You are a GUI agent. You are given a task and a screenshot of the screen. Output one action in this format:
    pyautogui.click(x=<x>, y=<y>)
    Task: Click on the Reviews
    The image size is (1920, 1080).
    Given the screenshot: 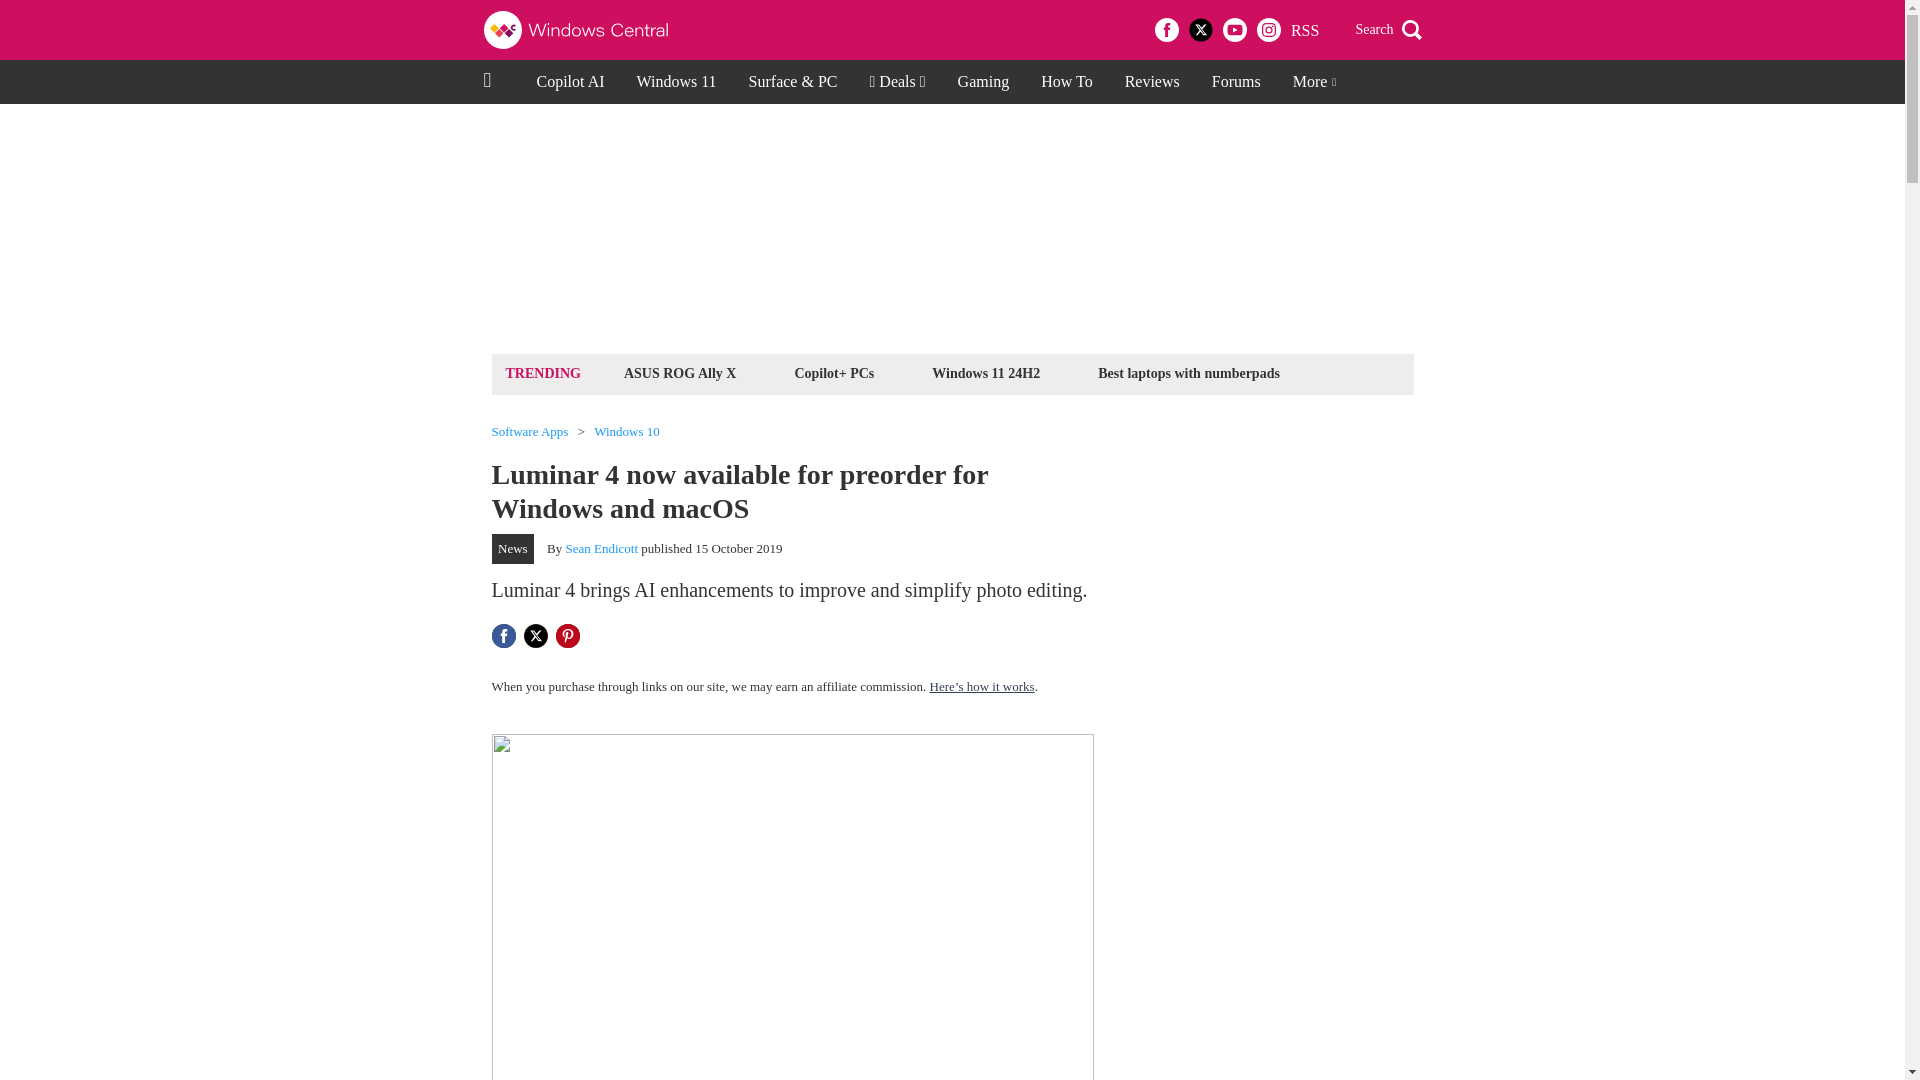 What is the action you would take?
    pyautogui.click(x=1152, y=82)
    